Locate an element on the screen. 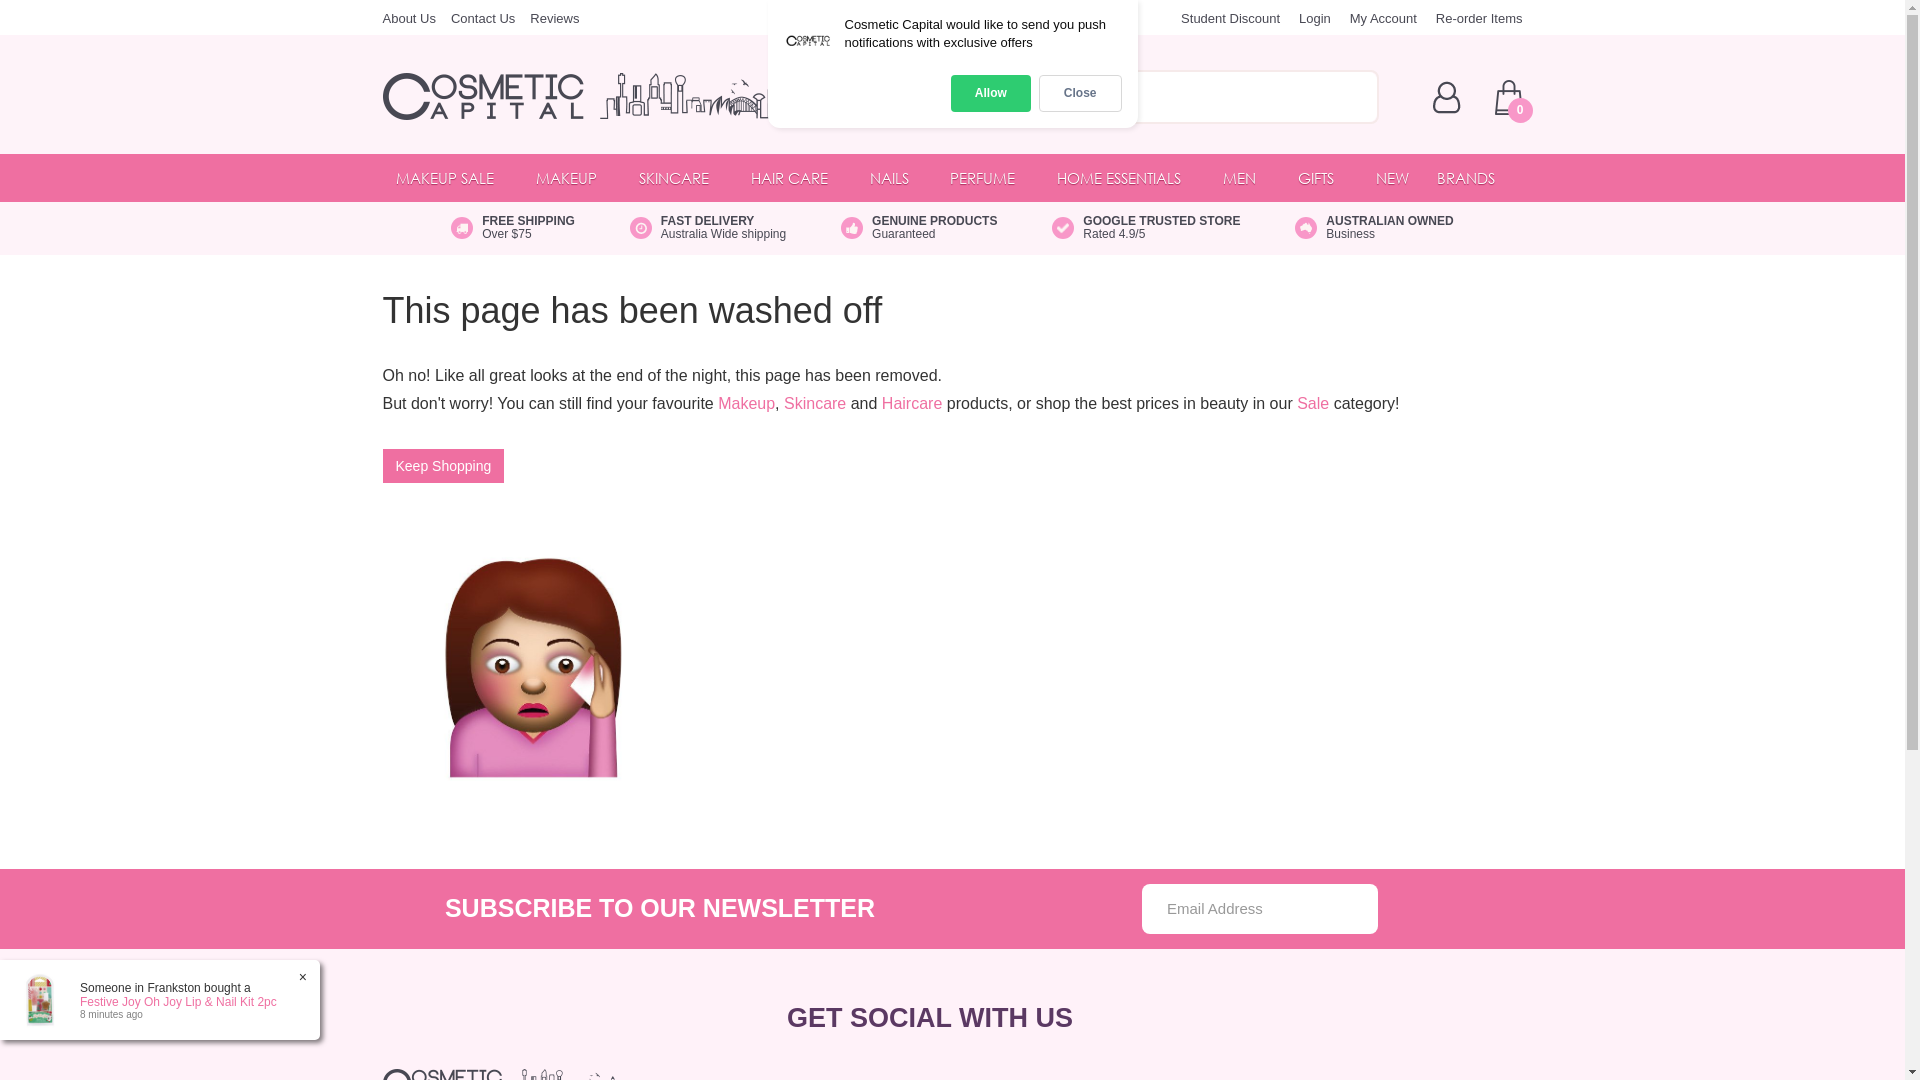 The width and height of the screenshot is (1920, 1080). MAKEUP SALE is located at coordinates (452, 178).